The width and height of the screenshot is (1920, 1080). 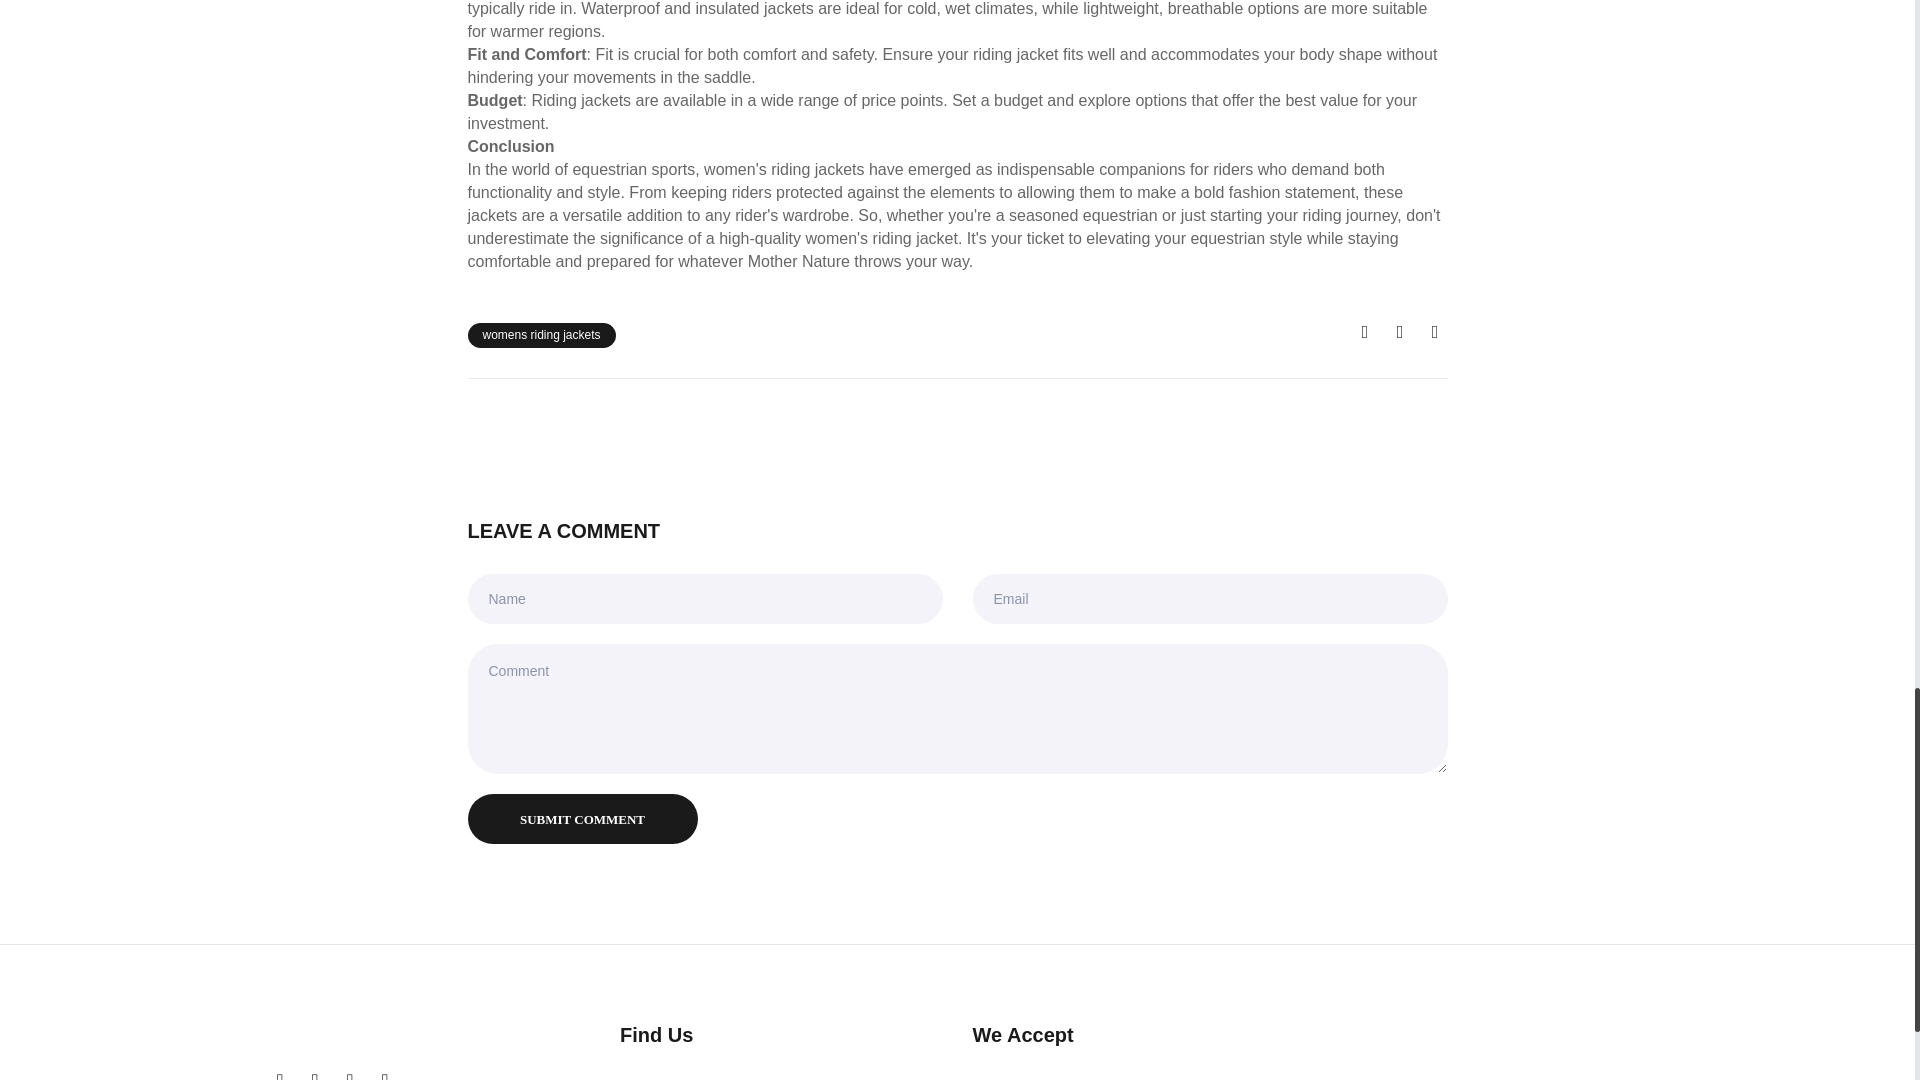 I want to click on womens riding jackets, so click(x=542, y=334).